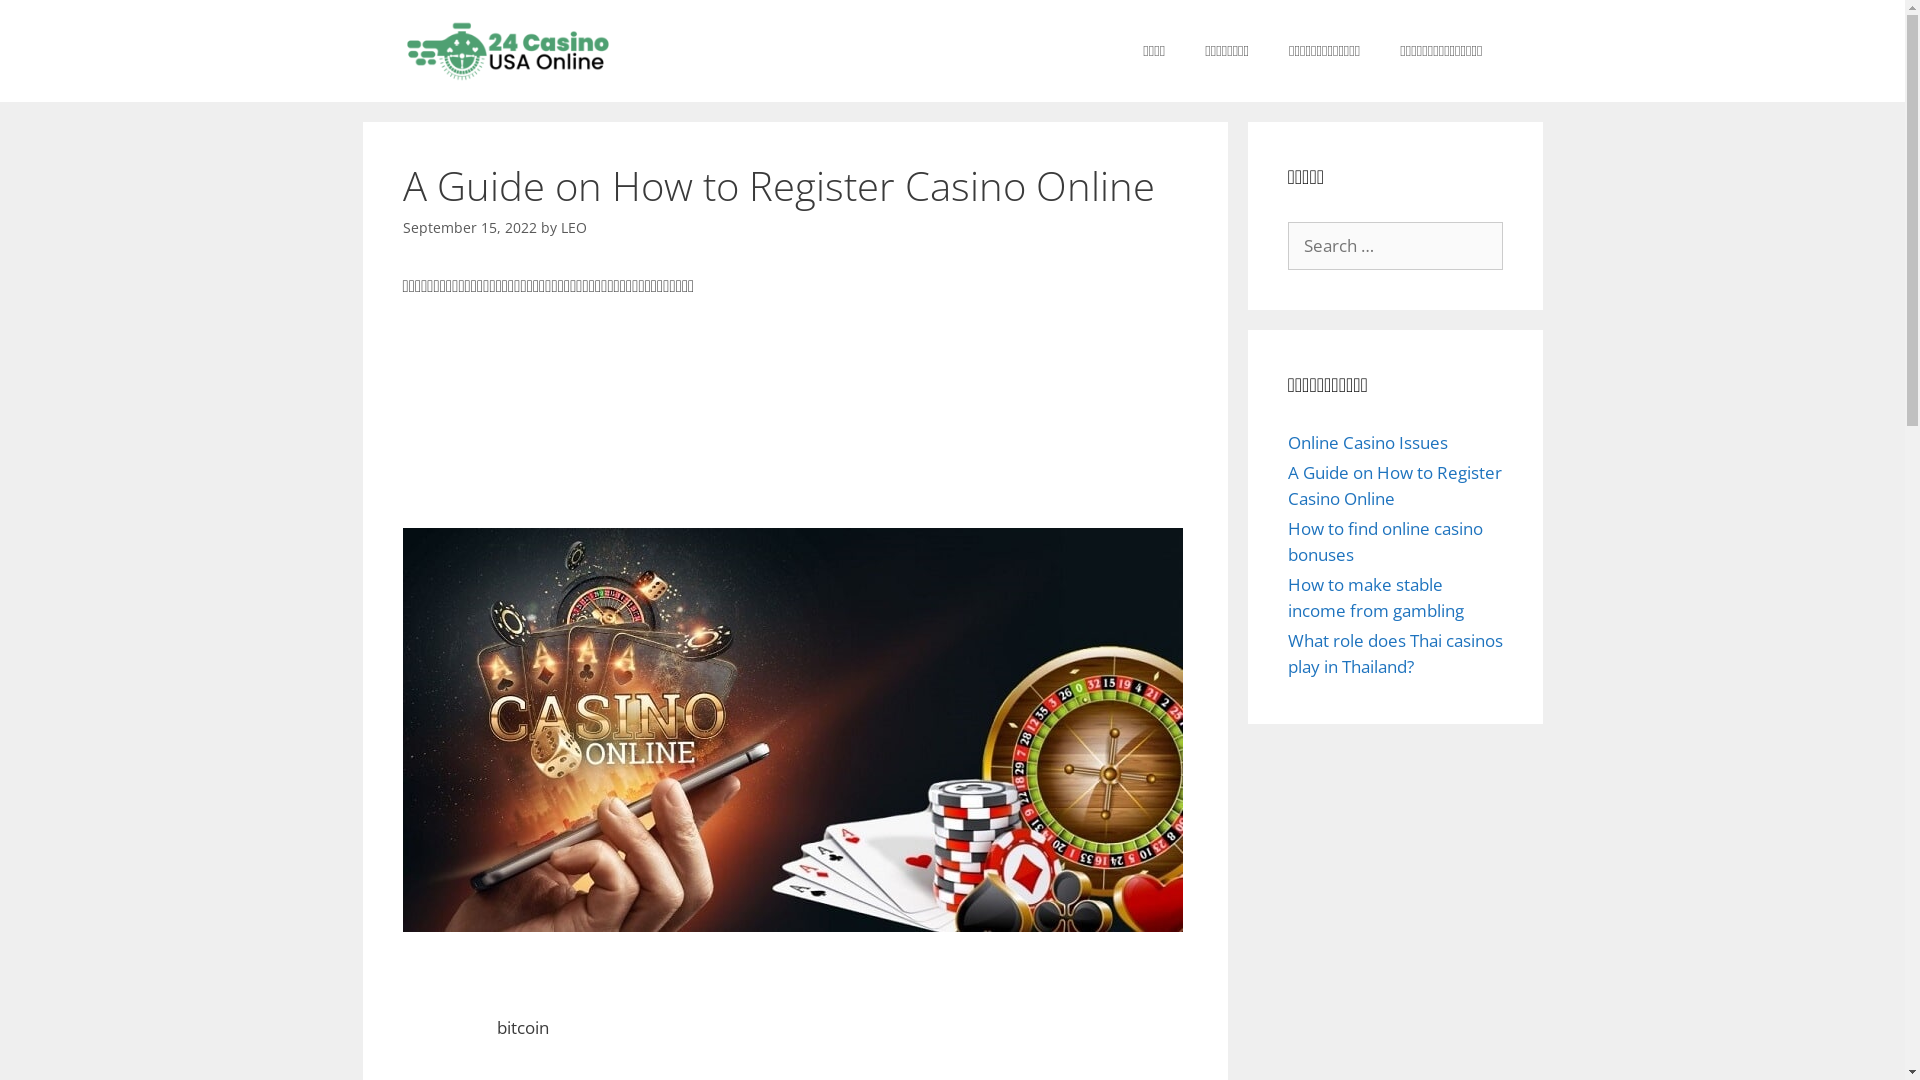 Image resolution: width=1920 pixels, height=1080 pixels. I want to click on LEO, so click(573, 228).